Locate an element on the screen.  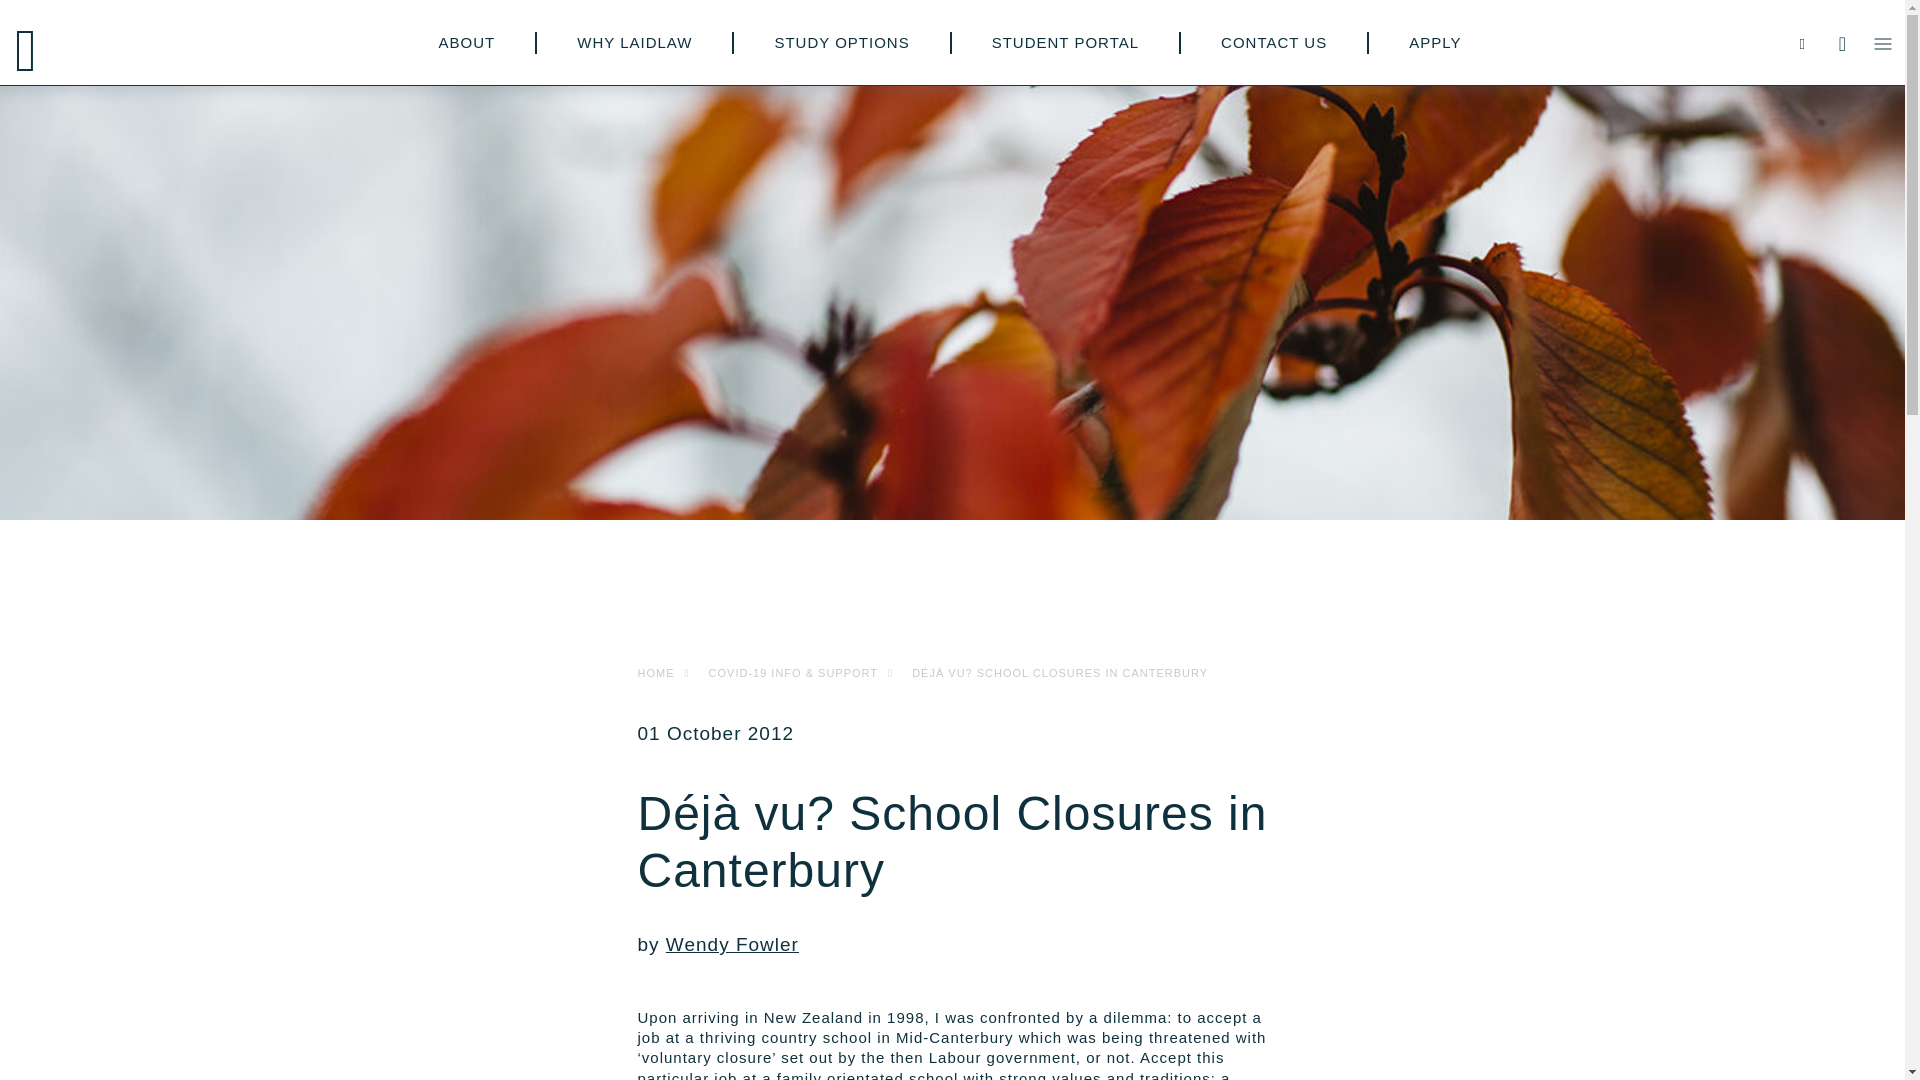
ABOUT is located at coordinates (467, 42).